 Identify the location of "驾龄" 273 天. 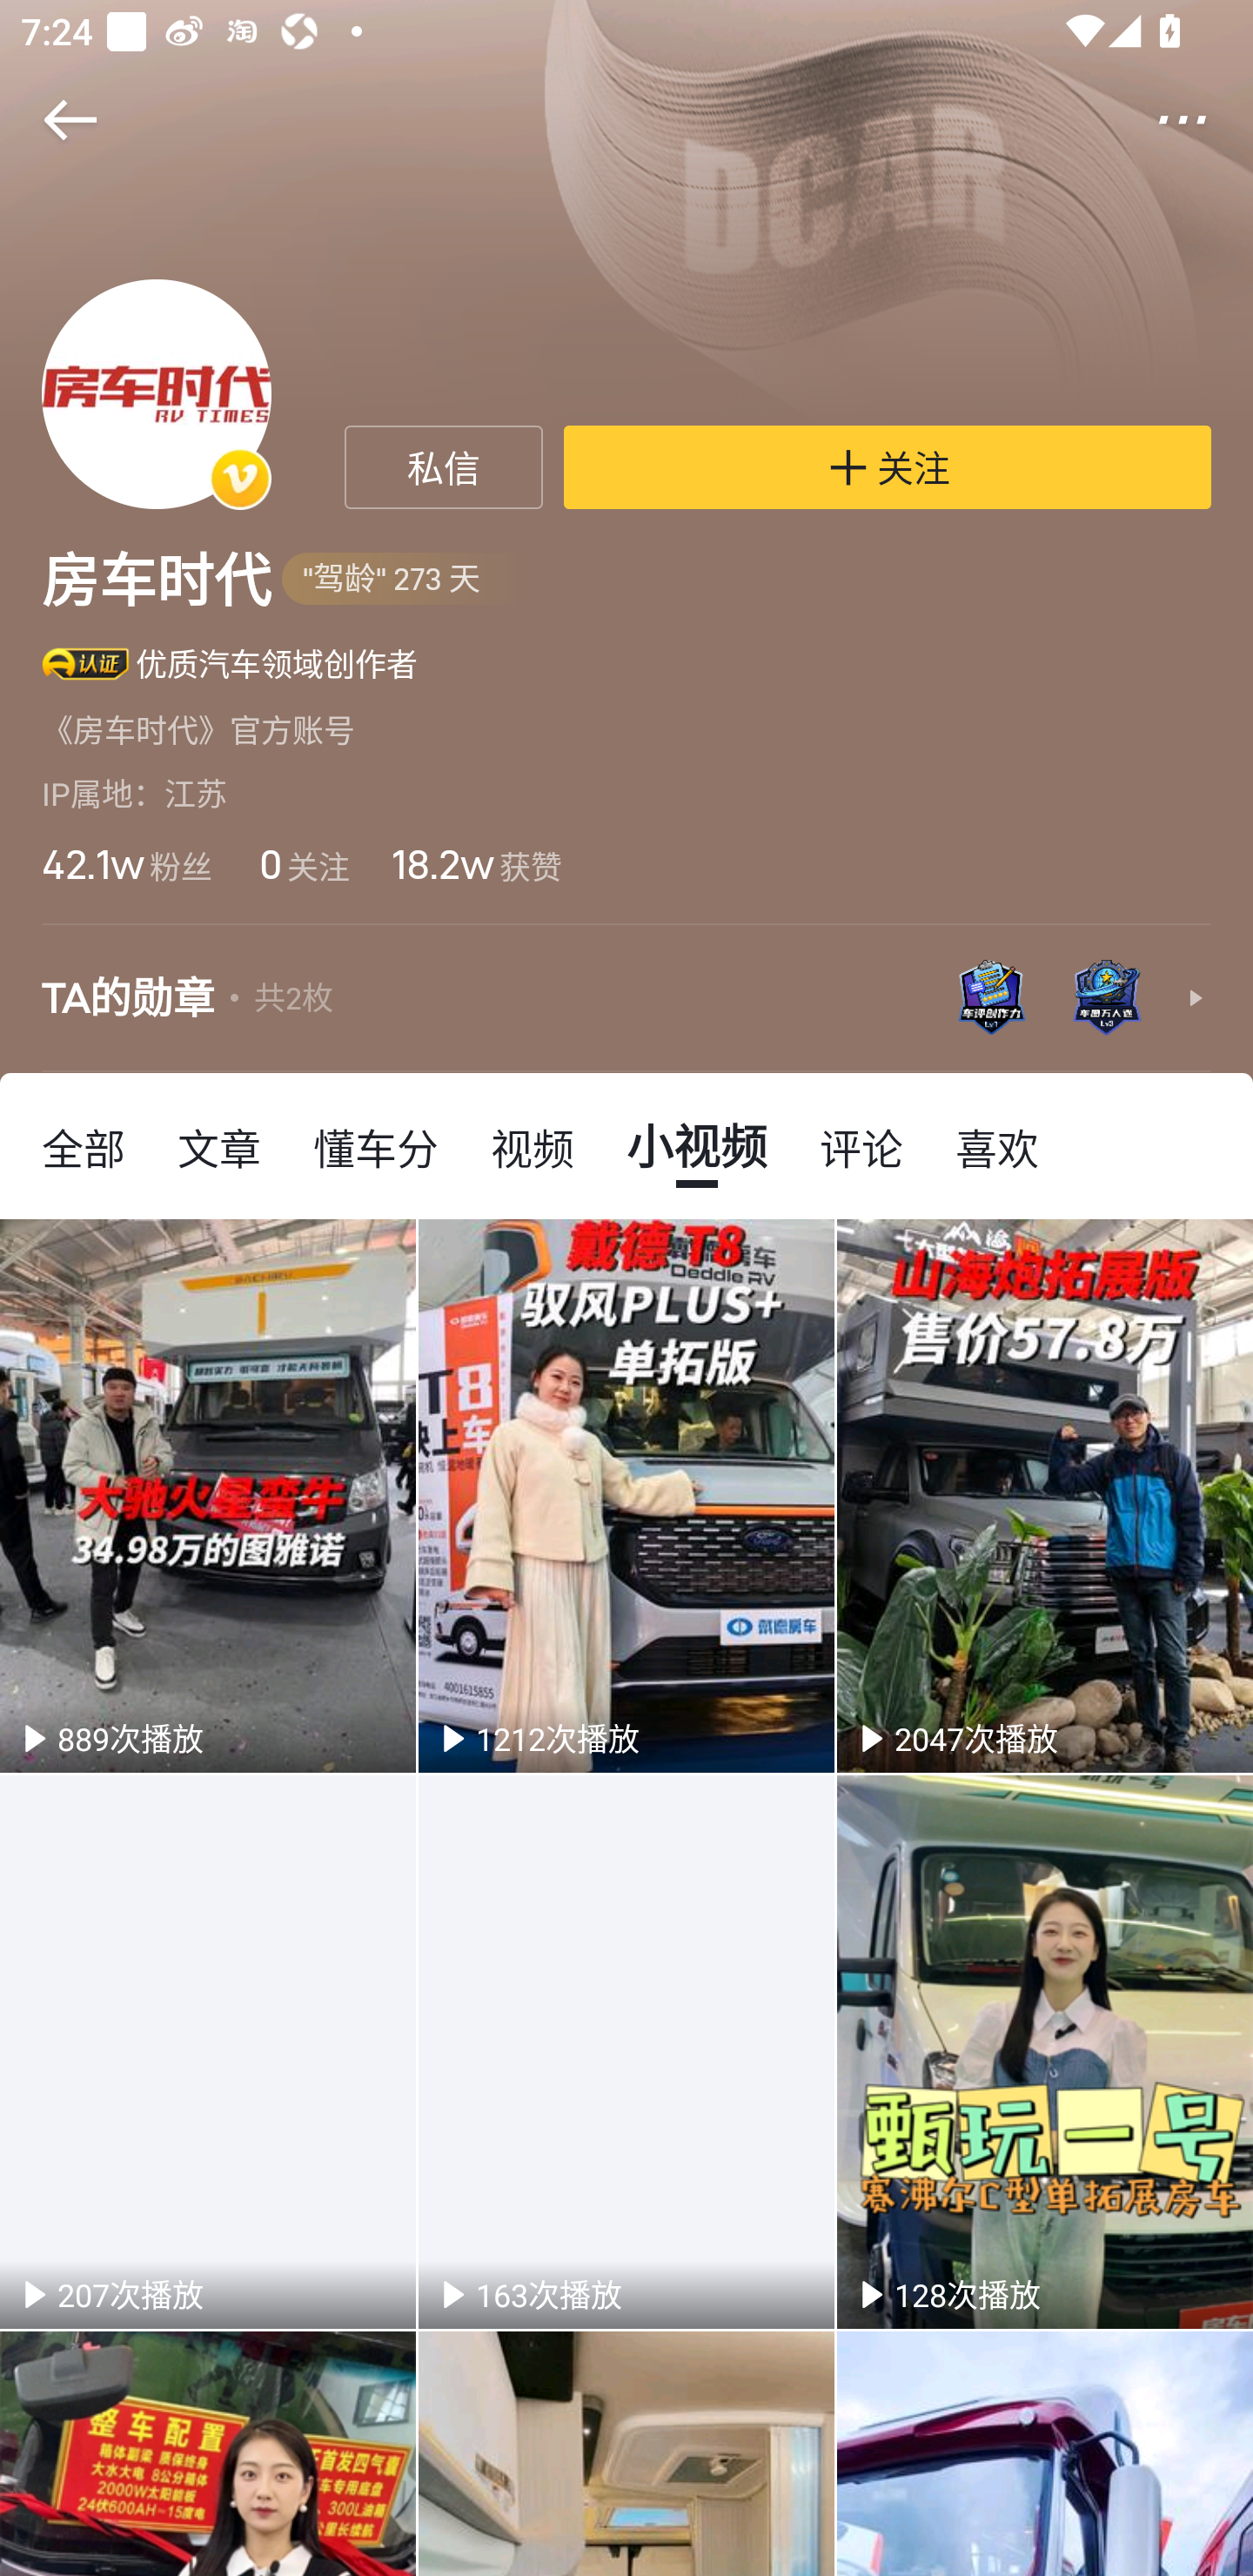
(407, 580).